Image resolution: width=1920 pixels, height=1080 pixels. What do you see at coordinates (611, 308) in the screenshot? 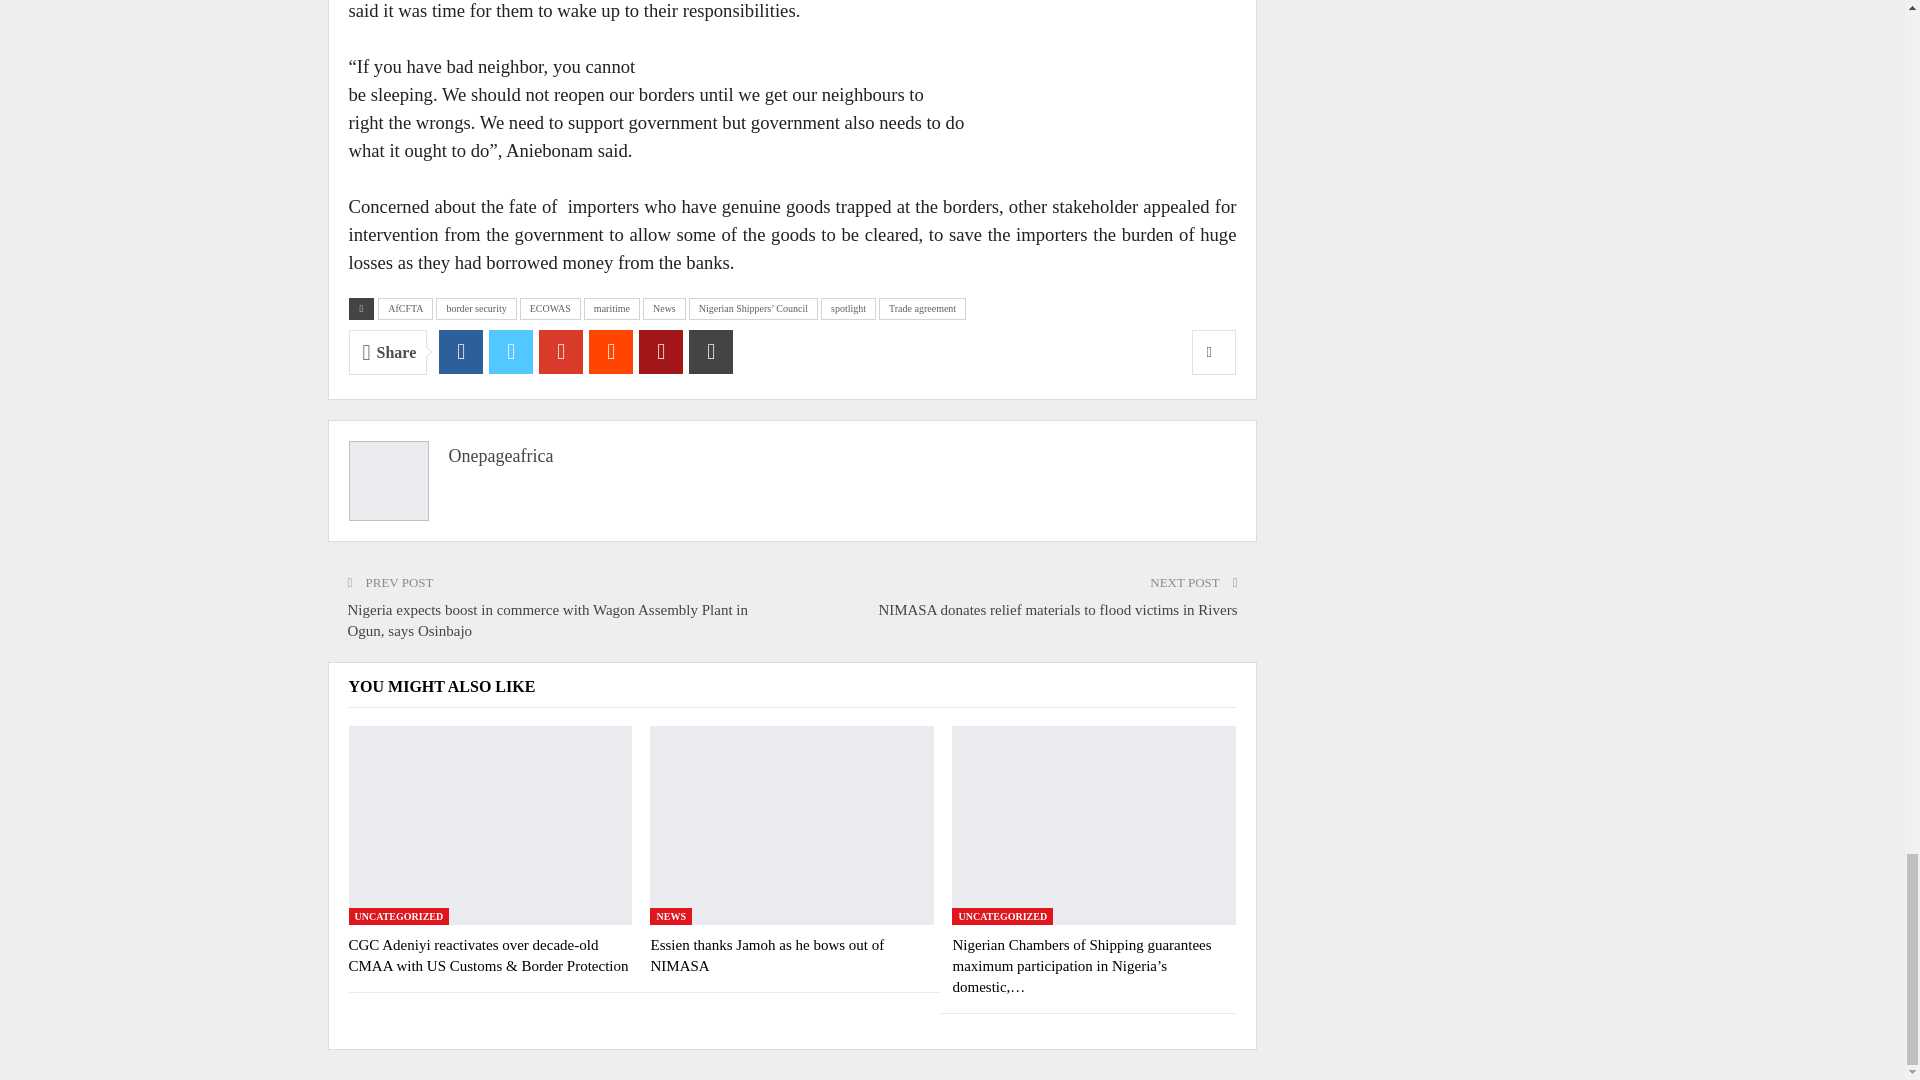
I see `maritime` at bounding box center [611, 308].